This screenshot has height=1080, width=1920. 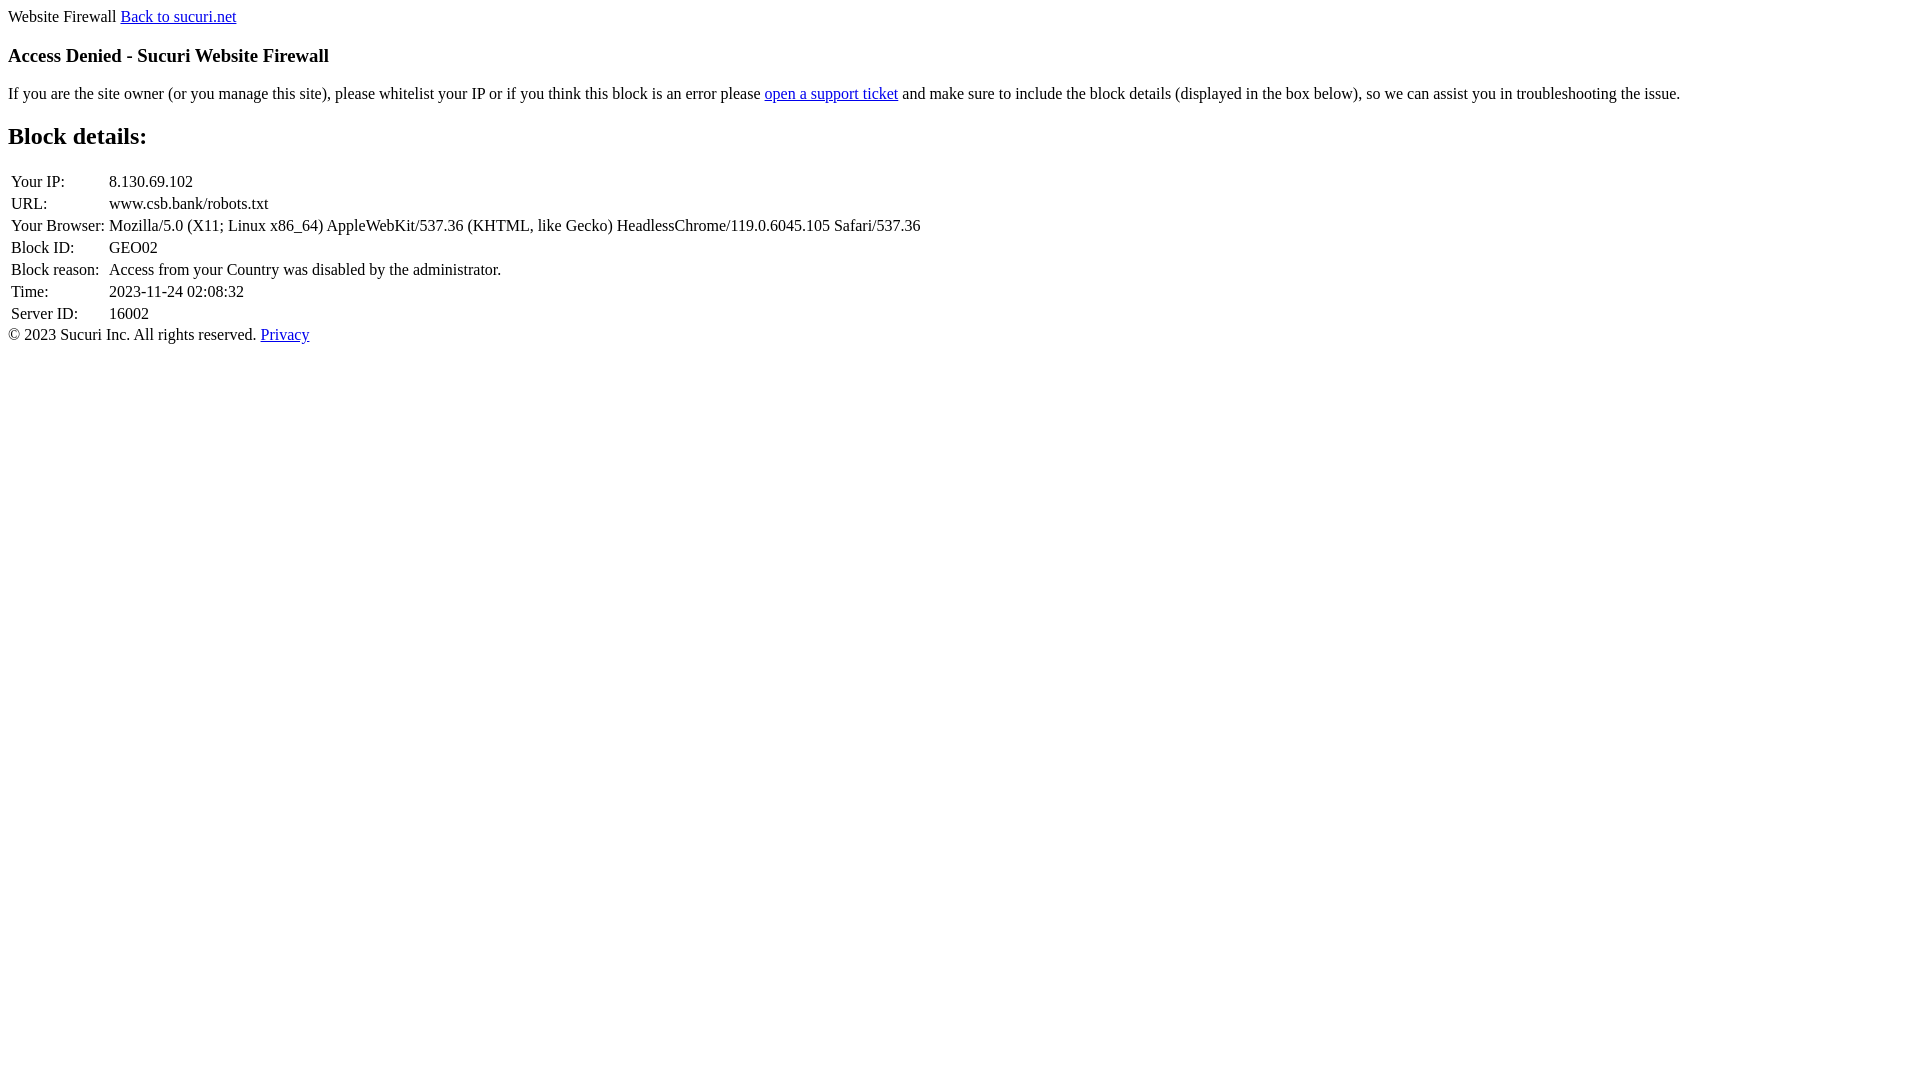 I want to click on Privacy, so click(x=286, y=334).